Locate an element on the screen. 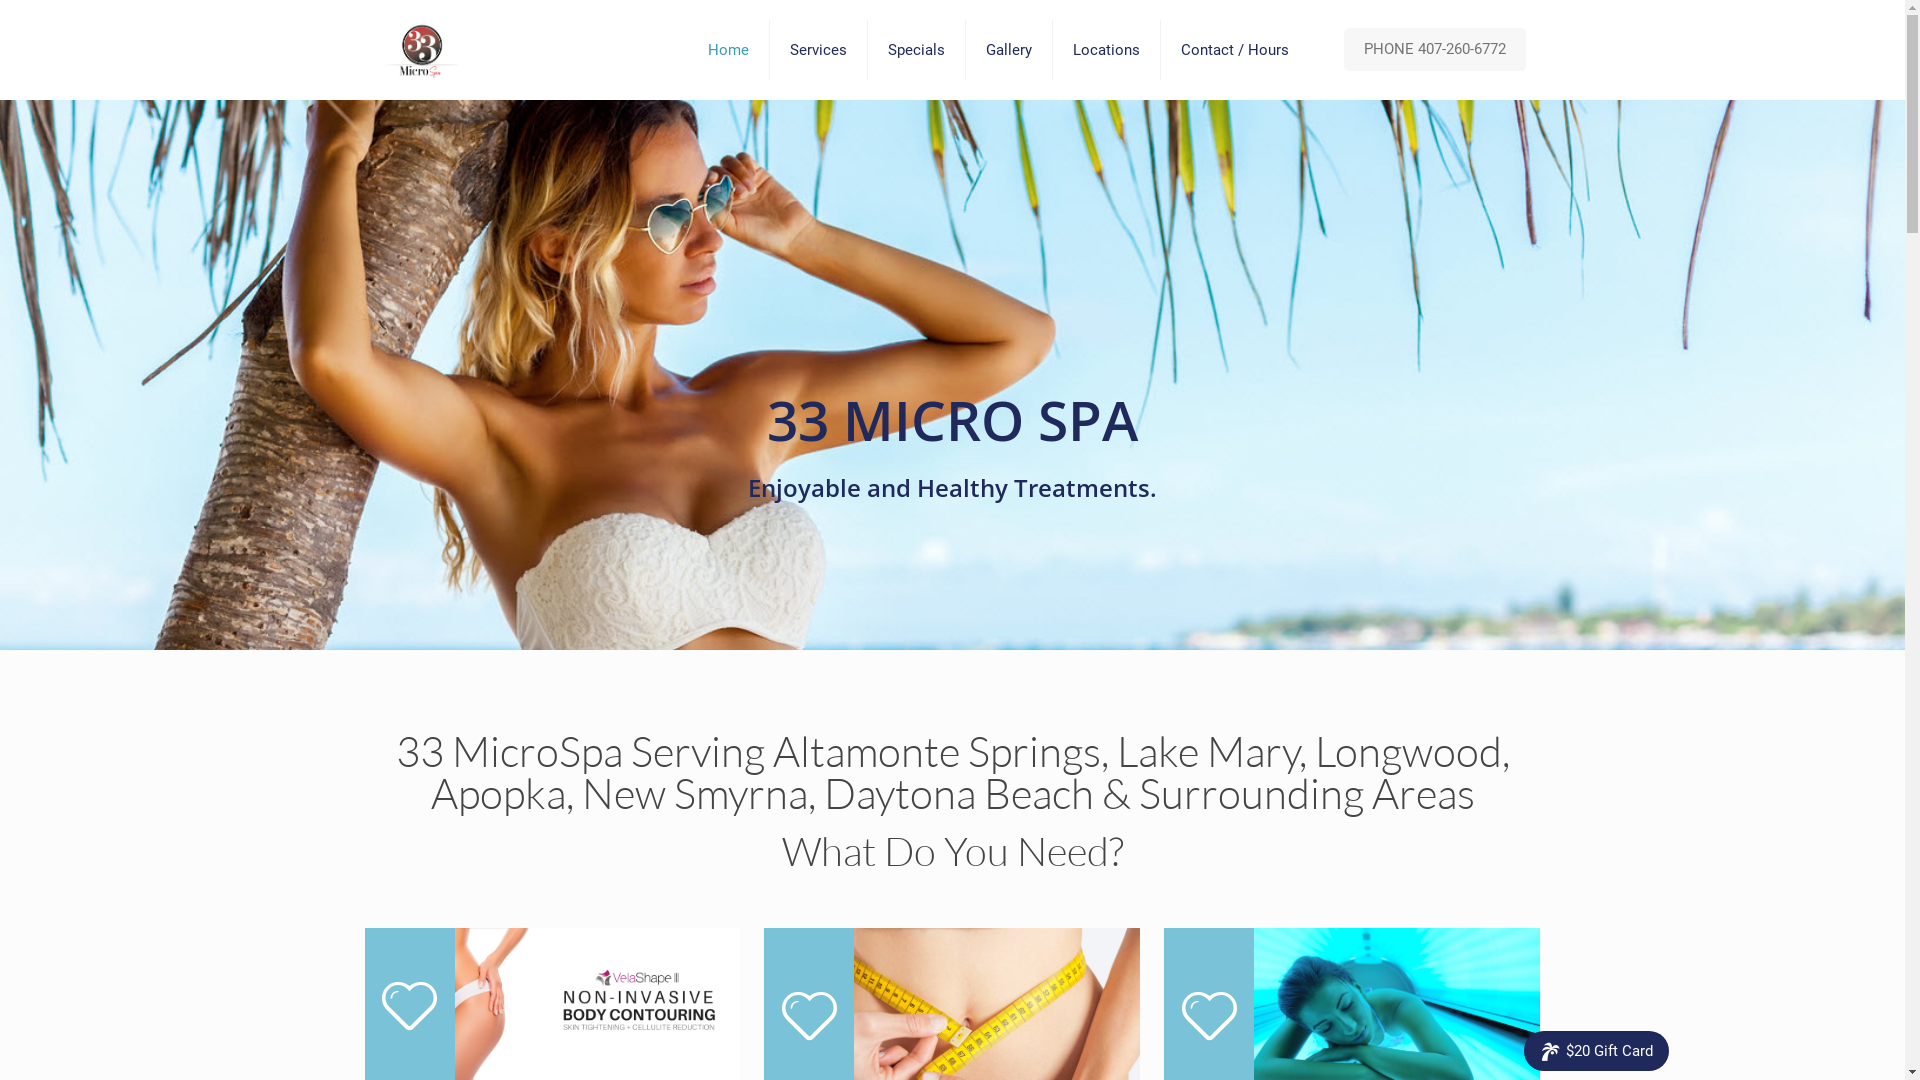 The image size is (1920, 1080). Home is located at coordinates (729, 50).